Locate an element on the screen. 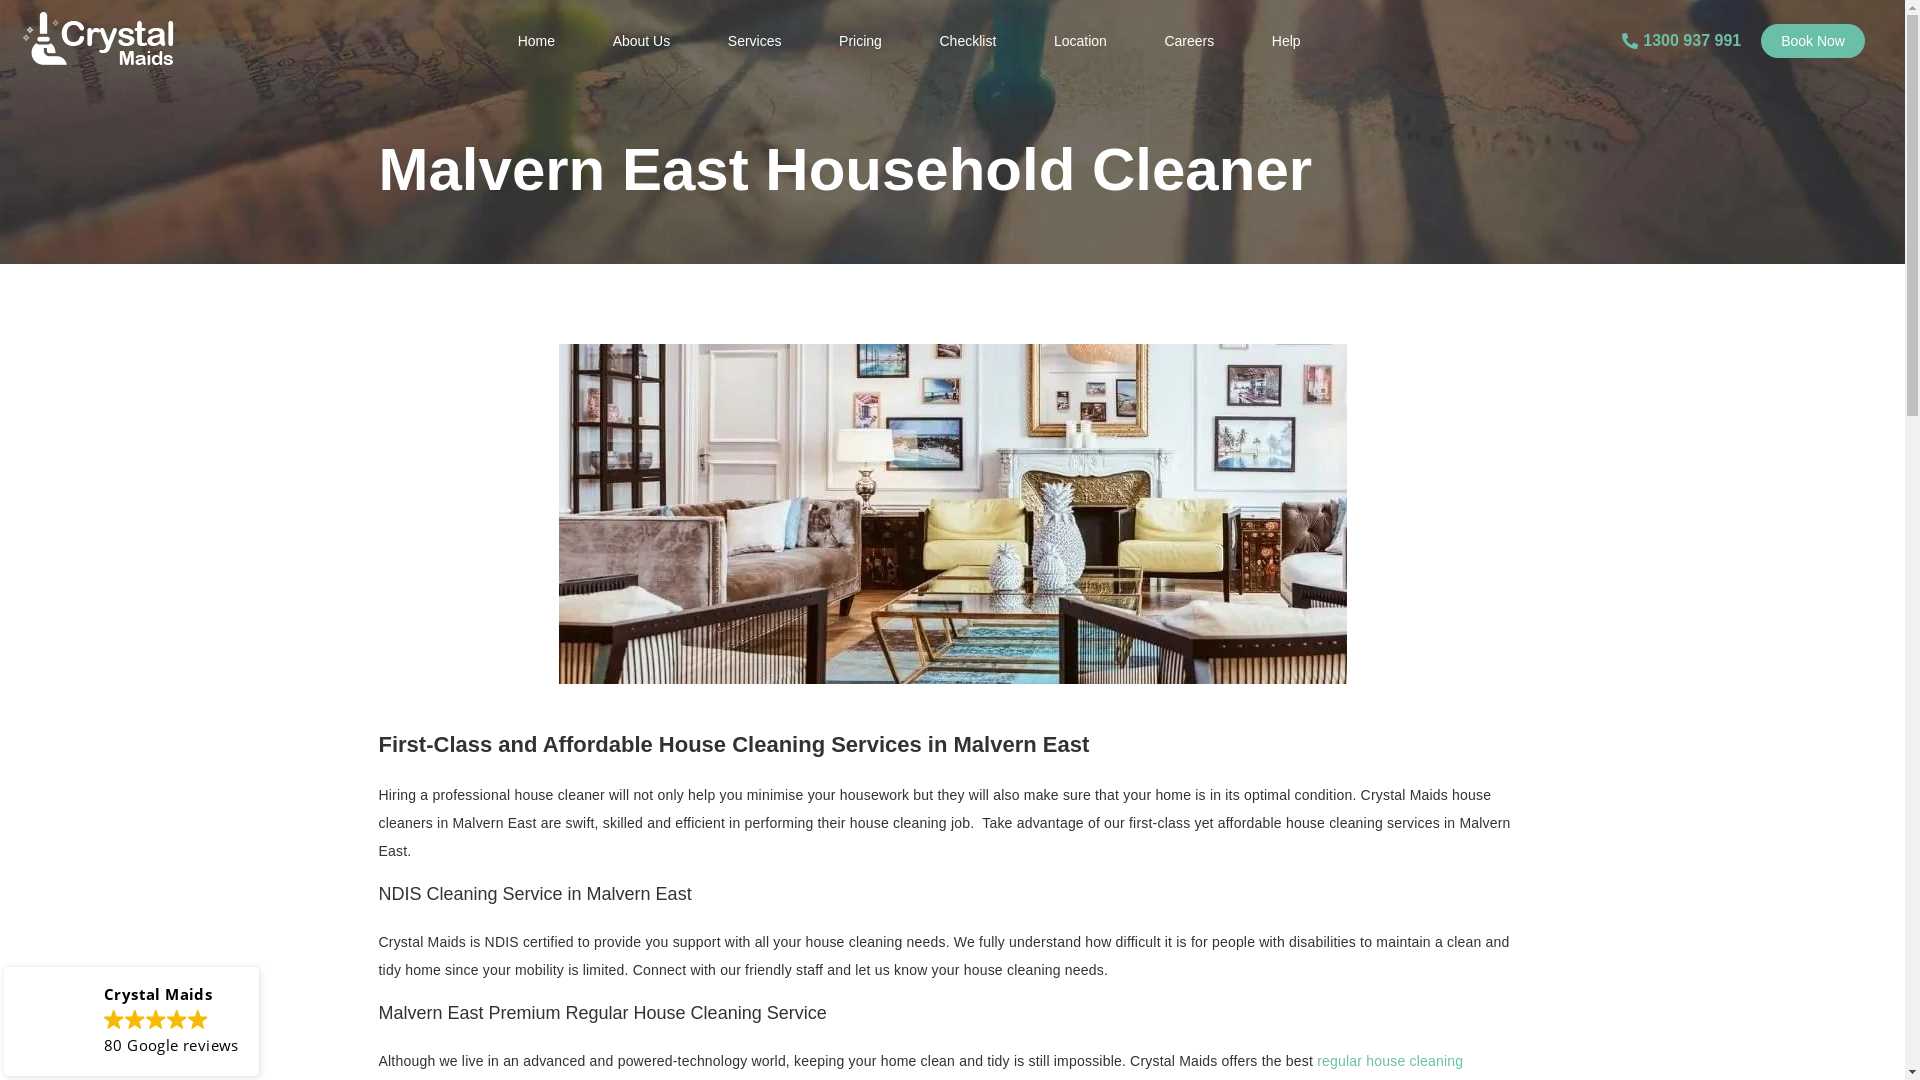 The image size is (1920, 1080). Book Now is located at coordinates (1813, 41).